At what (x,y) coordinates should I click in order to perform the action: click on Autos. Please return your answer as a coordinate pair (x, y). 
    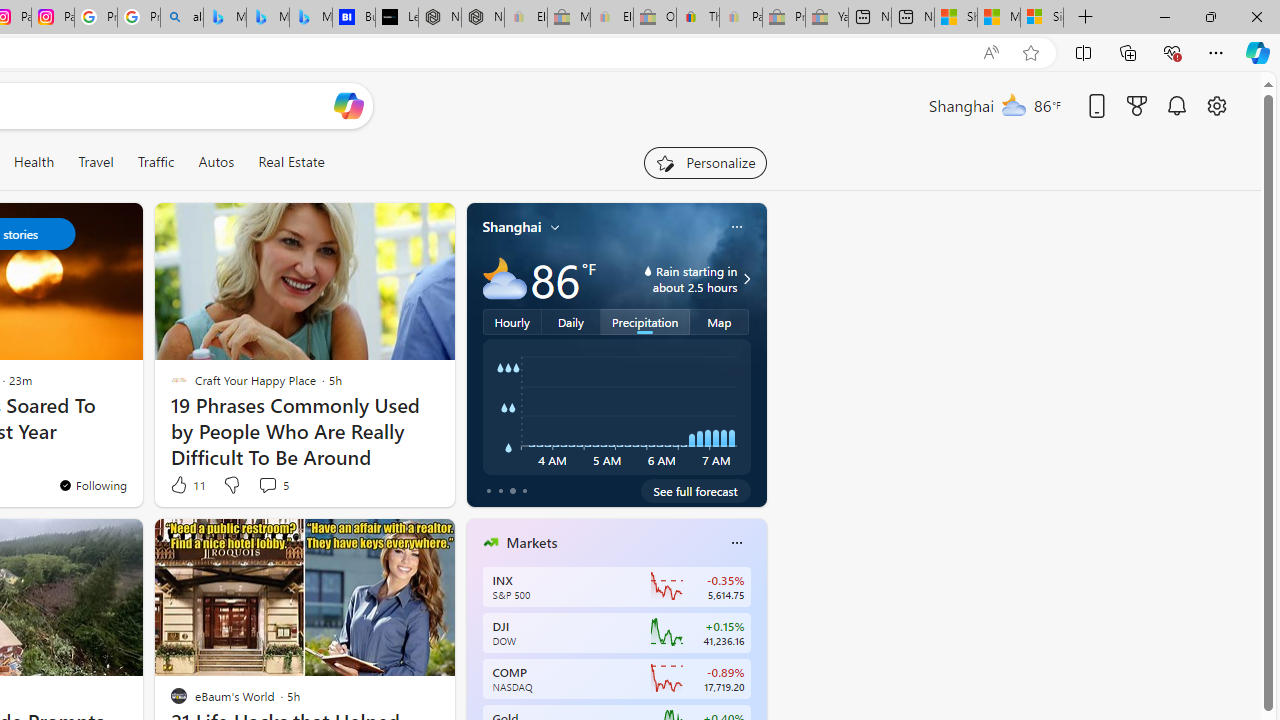
    Looking at the image, I should click on (216, 162).